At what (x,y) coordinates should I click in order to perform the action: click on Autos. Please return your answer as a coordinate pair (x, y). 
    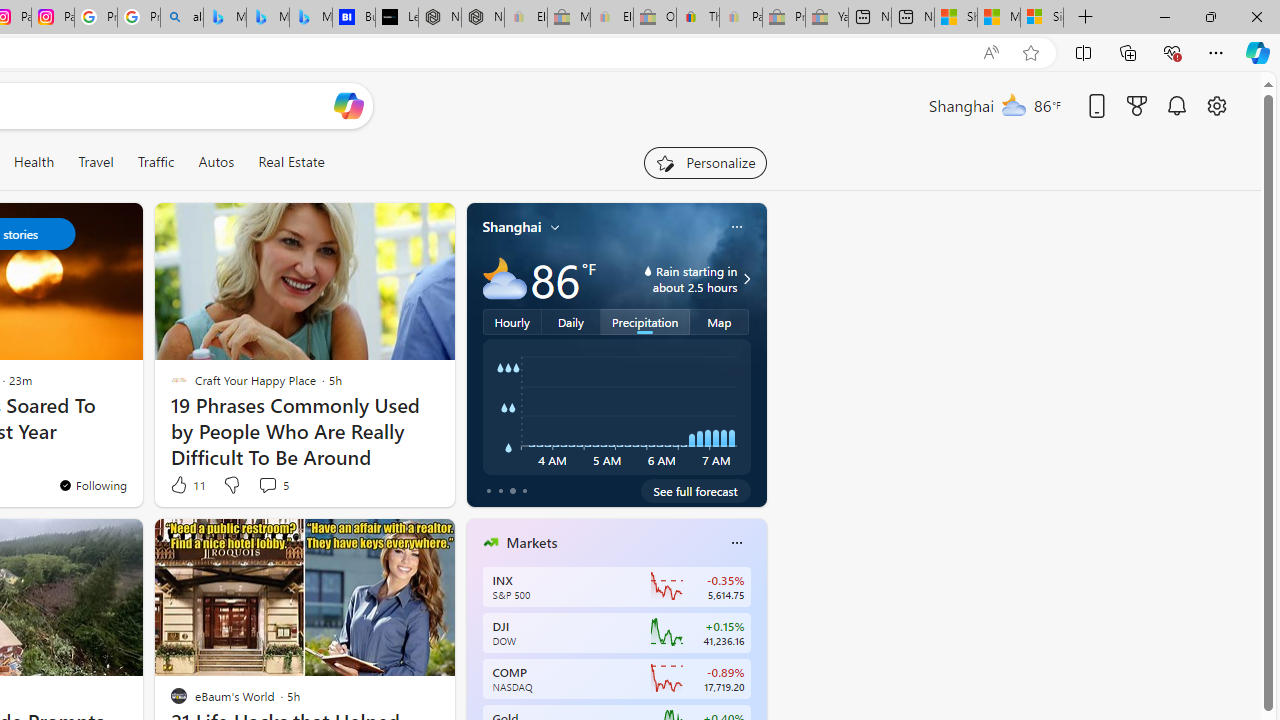
    Looking at the image, I should click on (216, 162).